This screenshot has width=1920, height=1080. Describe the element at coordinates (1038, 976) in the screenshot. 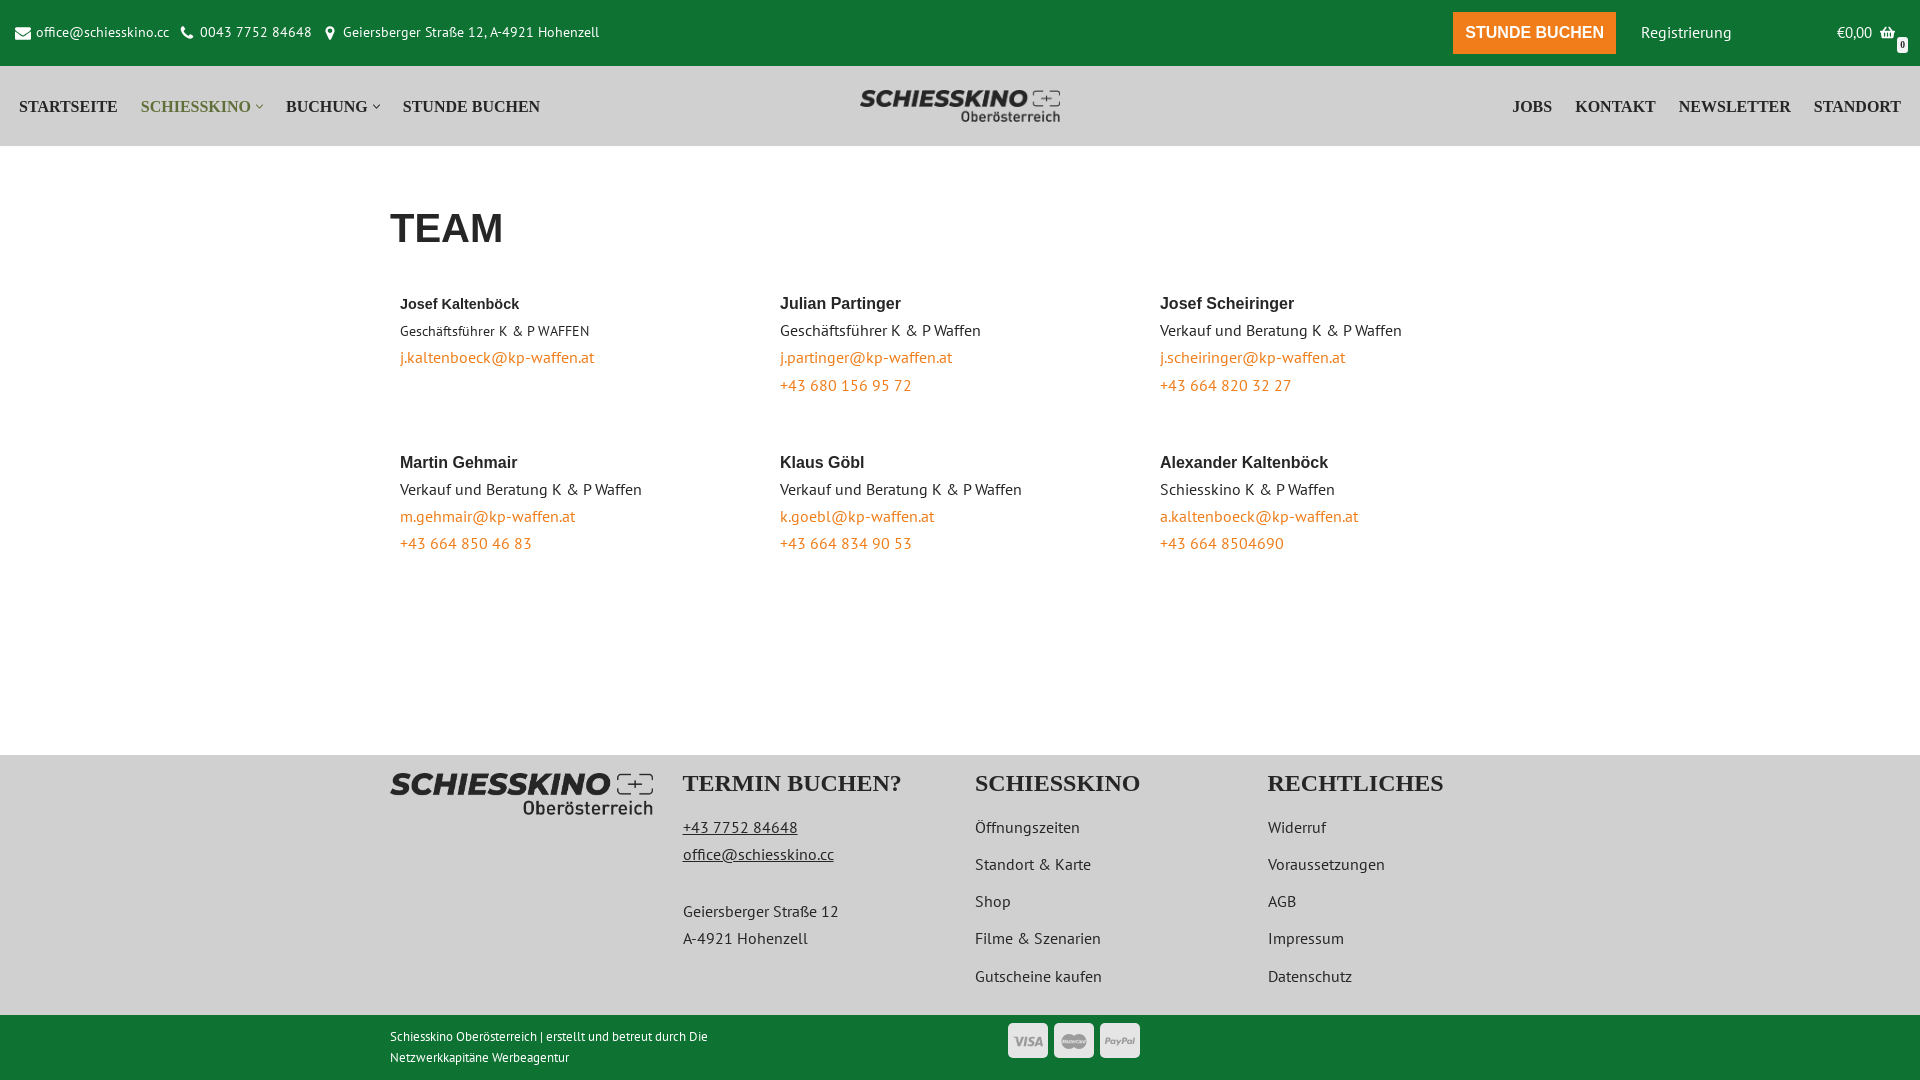

I see `Gutscheine kaufen` at that location.